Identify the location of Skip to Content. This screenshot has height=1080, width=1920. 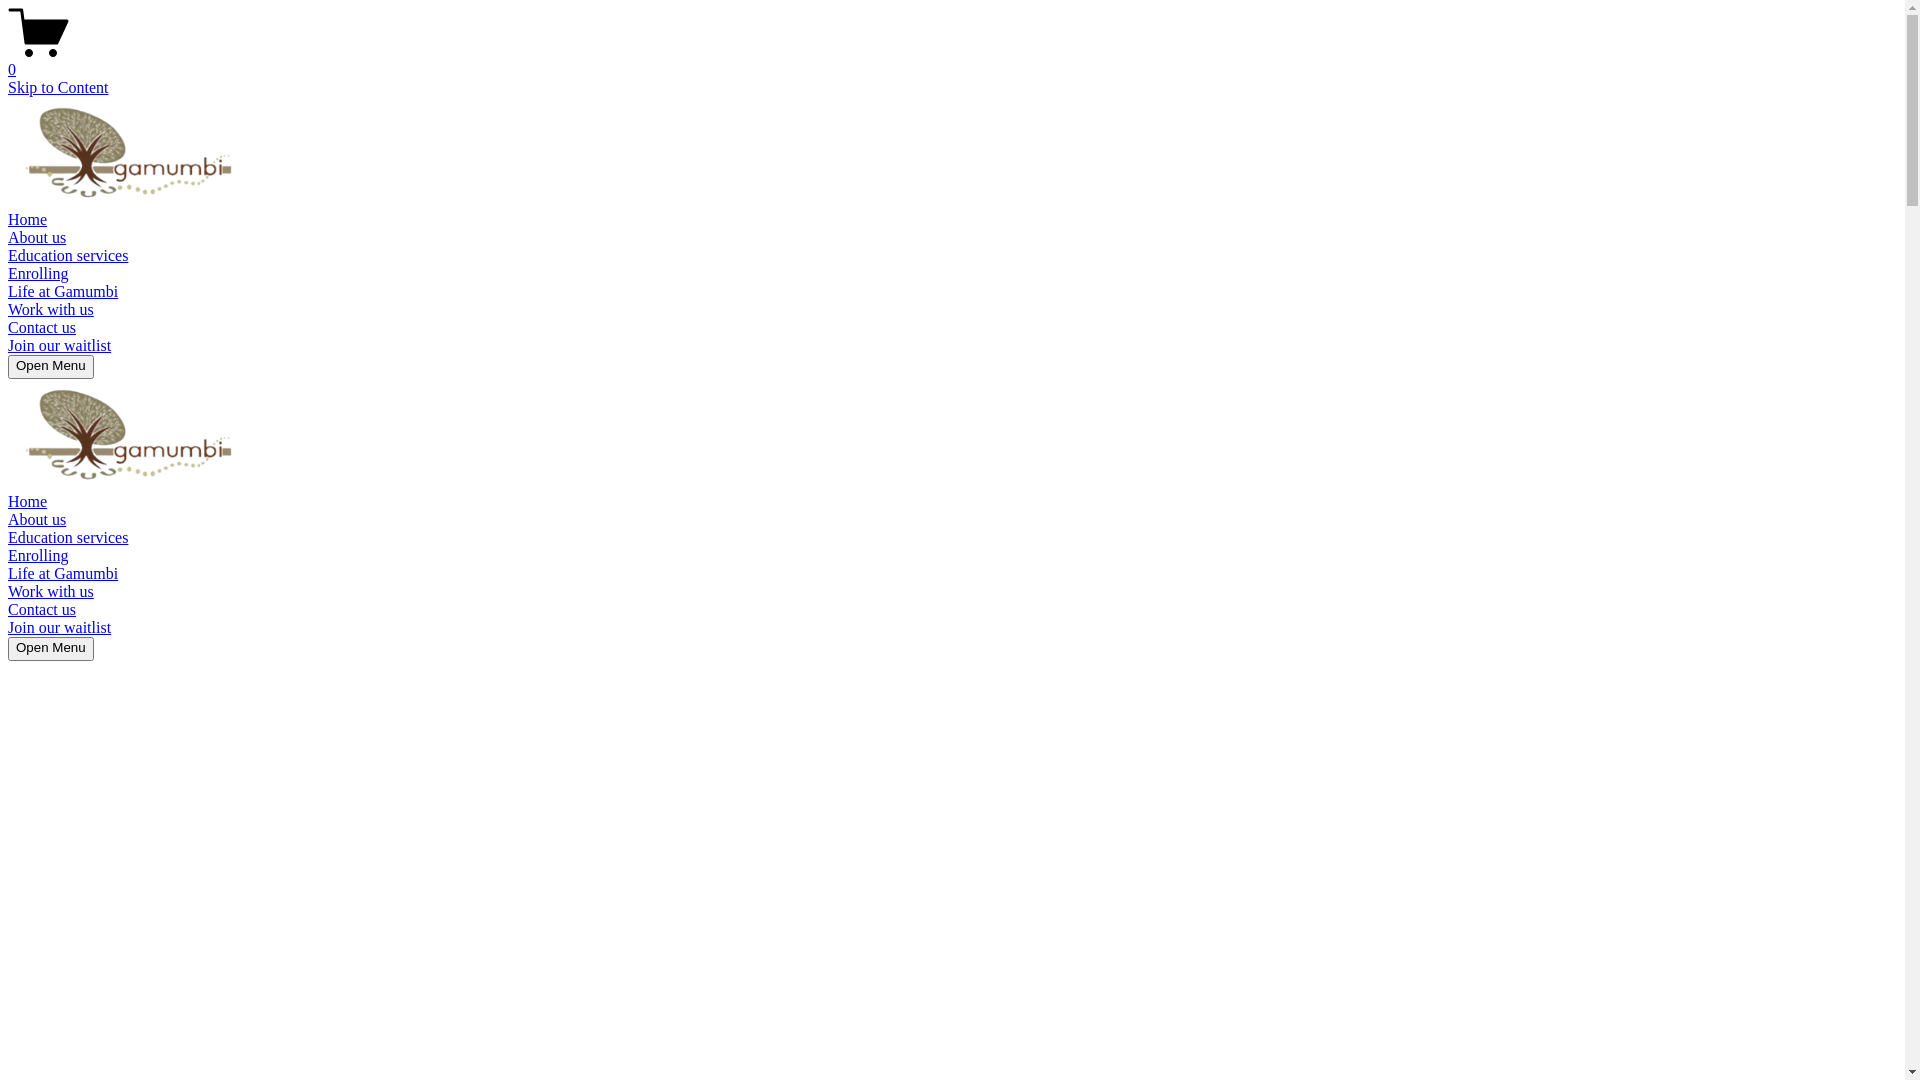
(58, 88).